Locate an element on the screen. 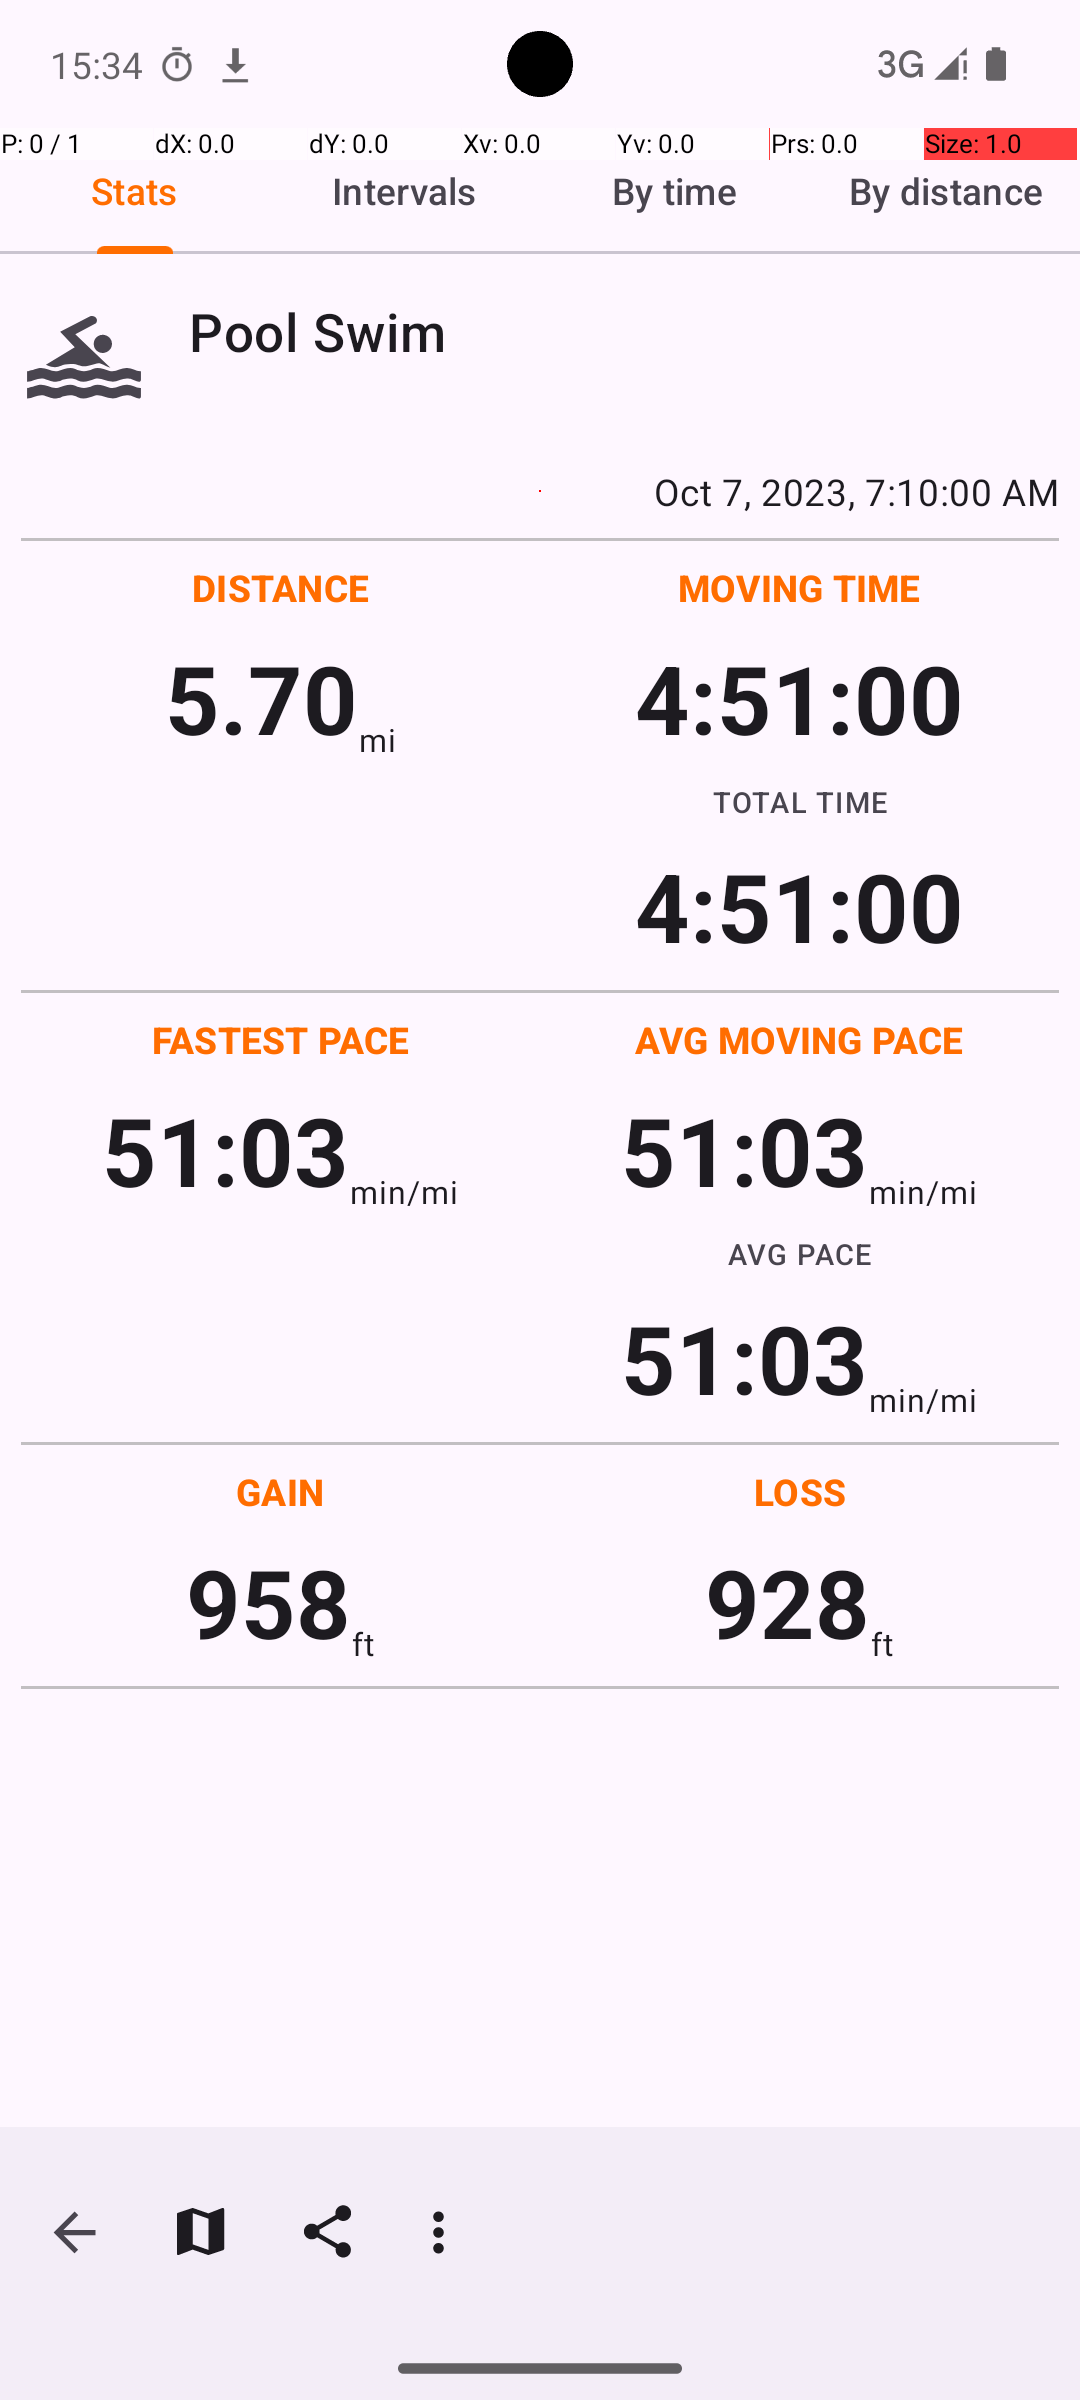 The height and width of the screenshot is (2400, 1080). 958 is located at coordinates (268, 1602).